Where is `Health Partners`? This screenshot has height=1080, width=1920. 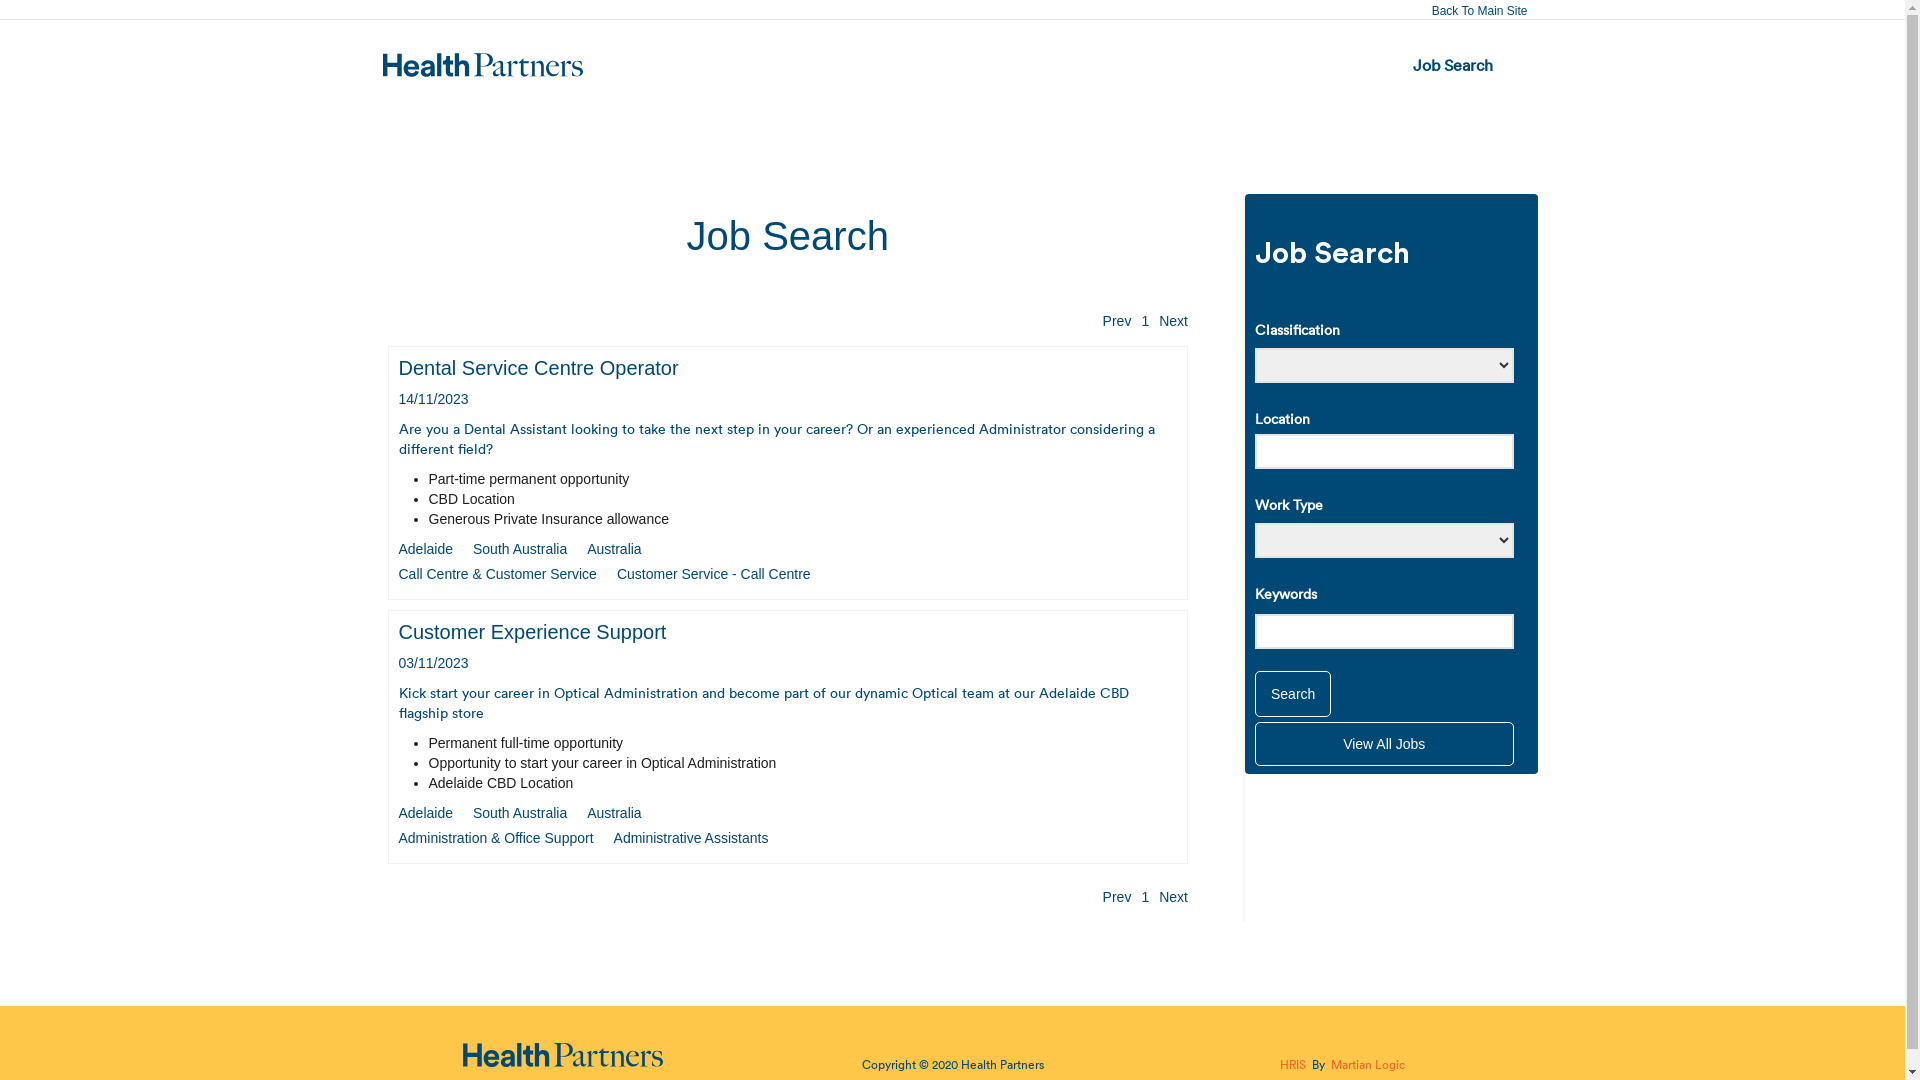 Health Partners is located at coordinates (1002, 1064).